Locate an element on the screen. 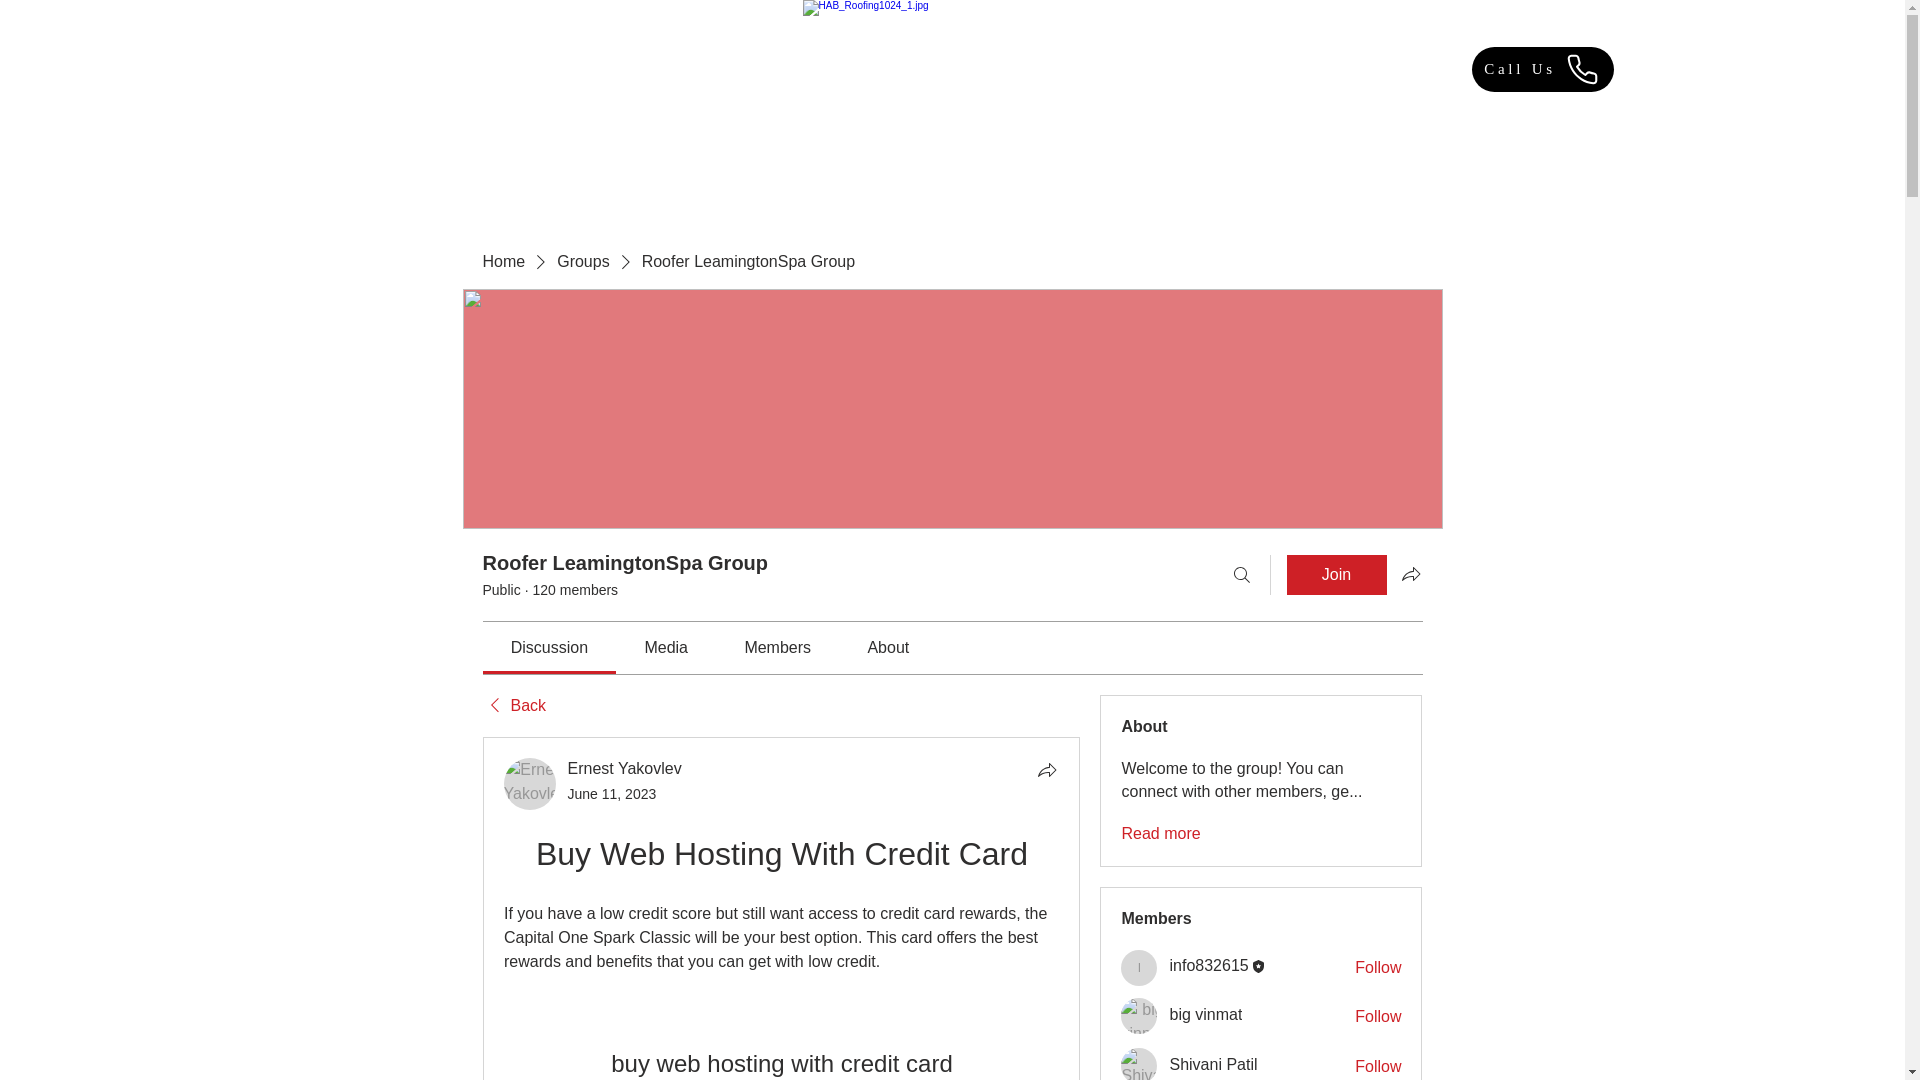 The width and height of the screenshot is (1920, 1080). info832615 is located at coordinates (1139, 968).